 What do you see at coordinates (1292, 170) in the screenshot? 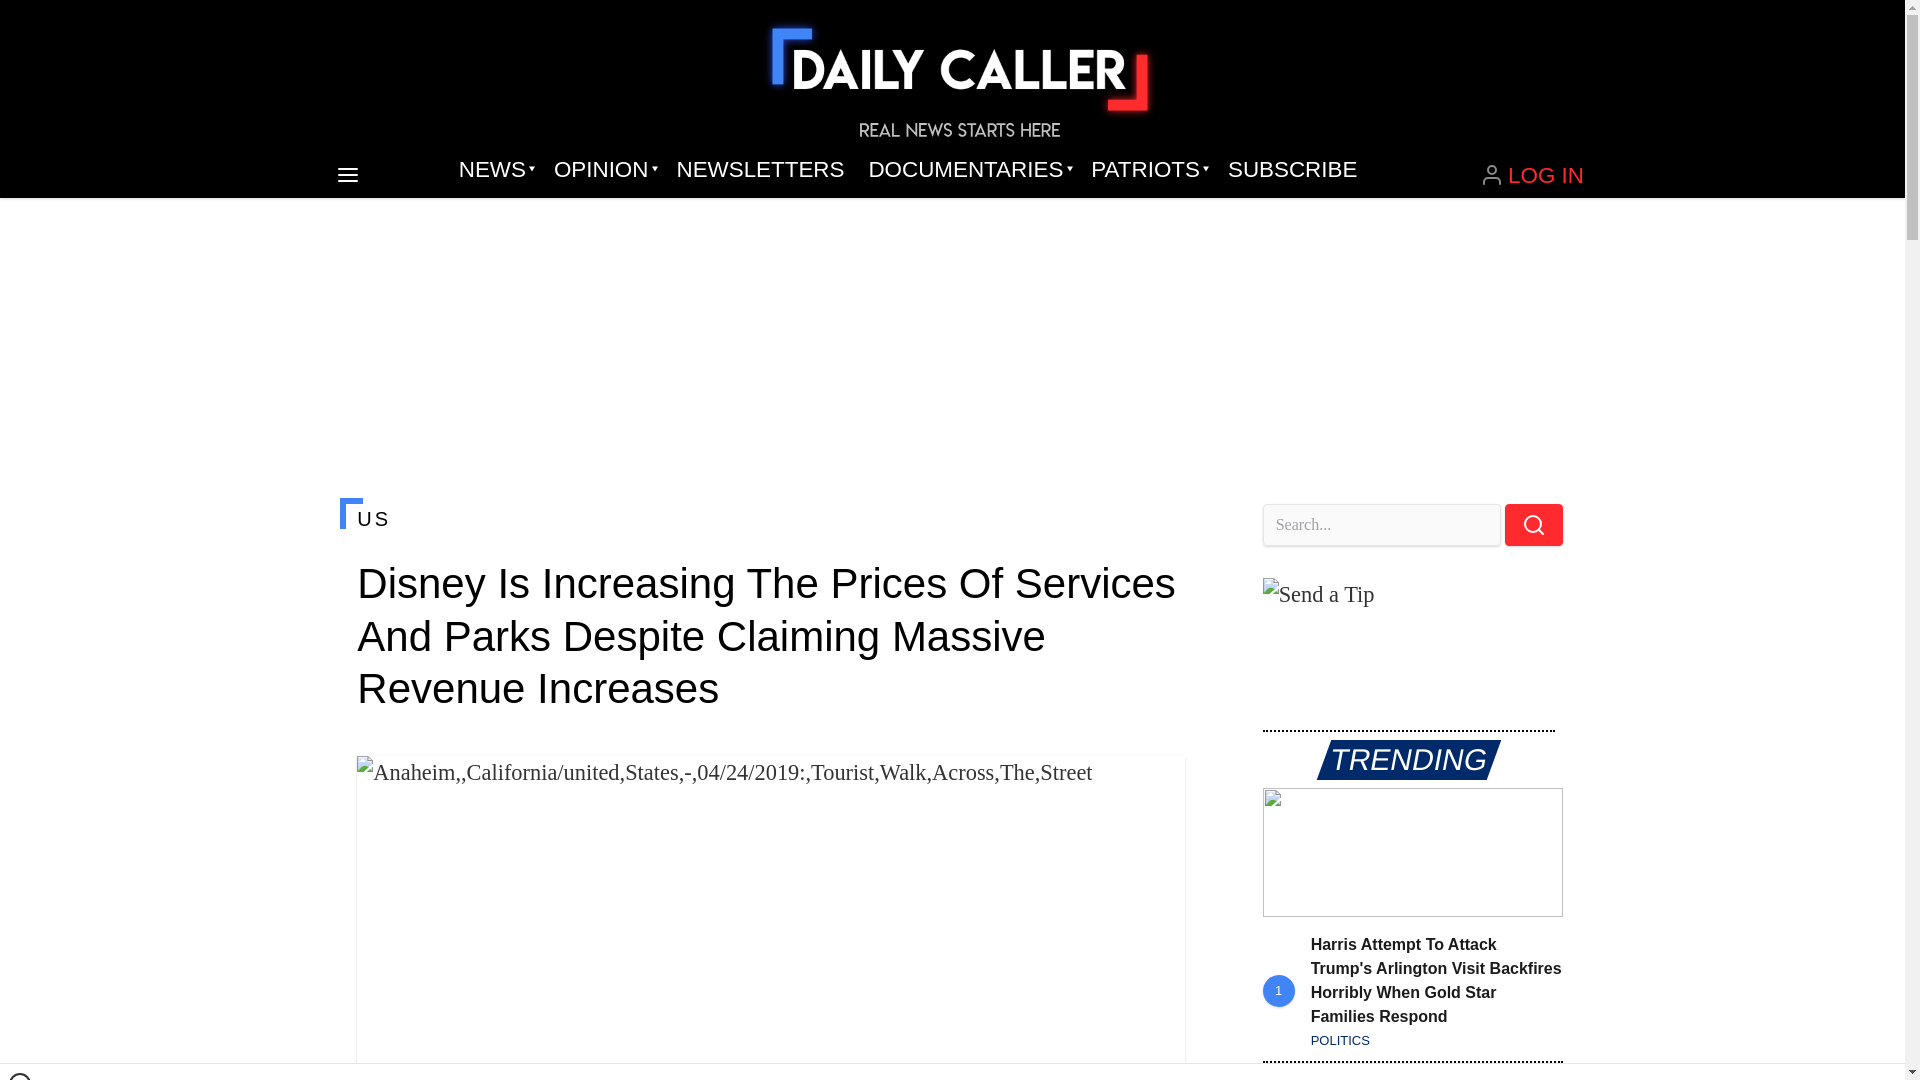
I see `SUBSCRIBE` at bounding box center [1292, 170].